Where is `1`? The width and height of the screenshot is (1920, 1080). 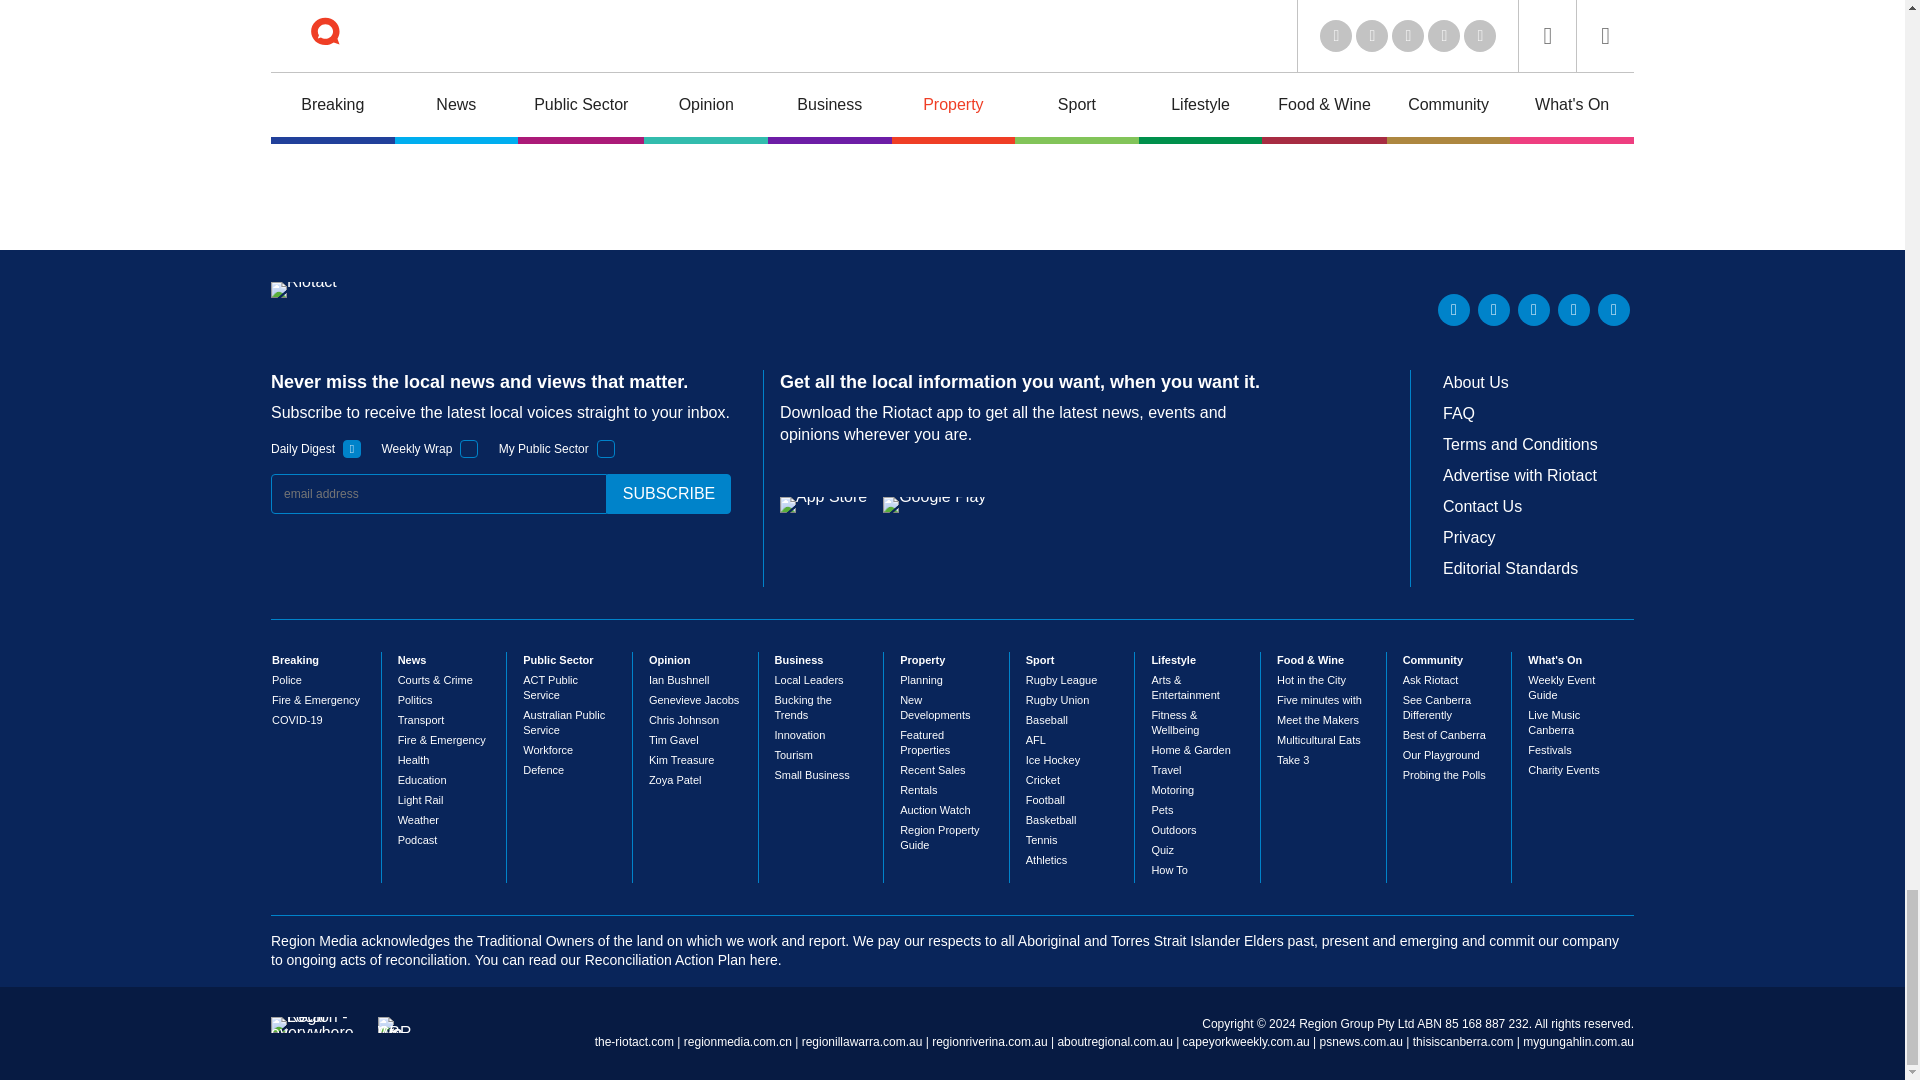
1 is located at coordinates (469, 448).